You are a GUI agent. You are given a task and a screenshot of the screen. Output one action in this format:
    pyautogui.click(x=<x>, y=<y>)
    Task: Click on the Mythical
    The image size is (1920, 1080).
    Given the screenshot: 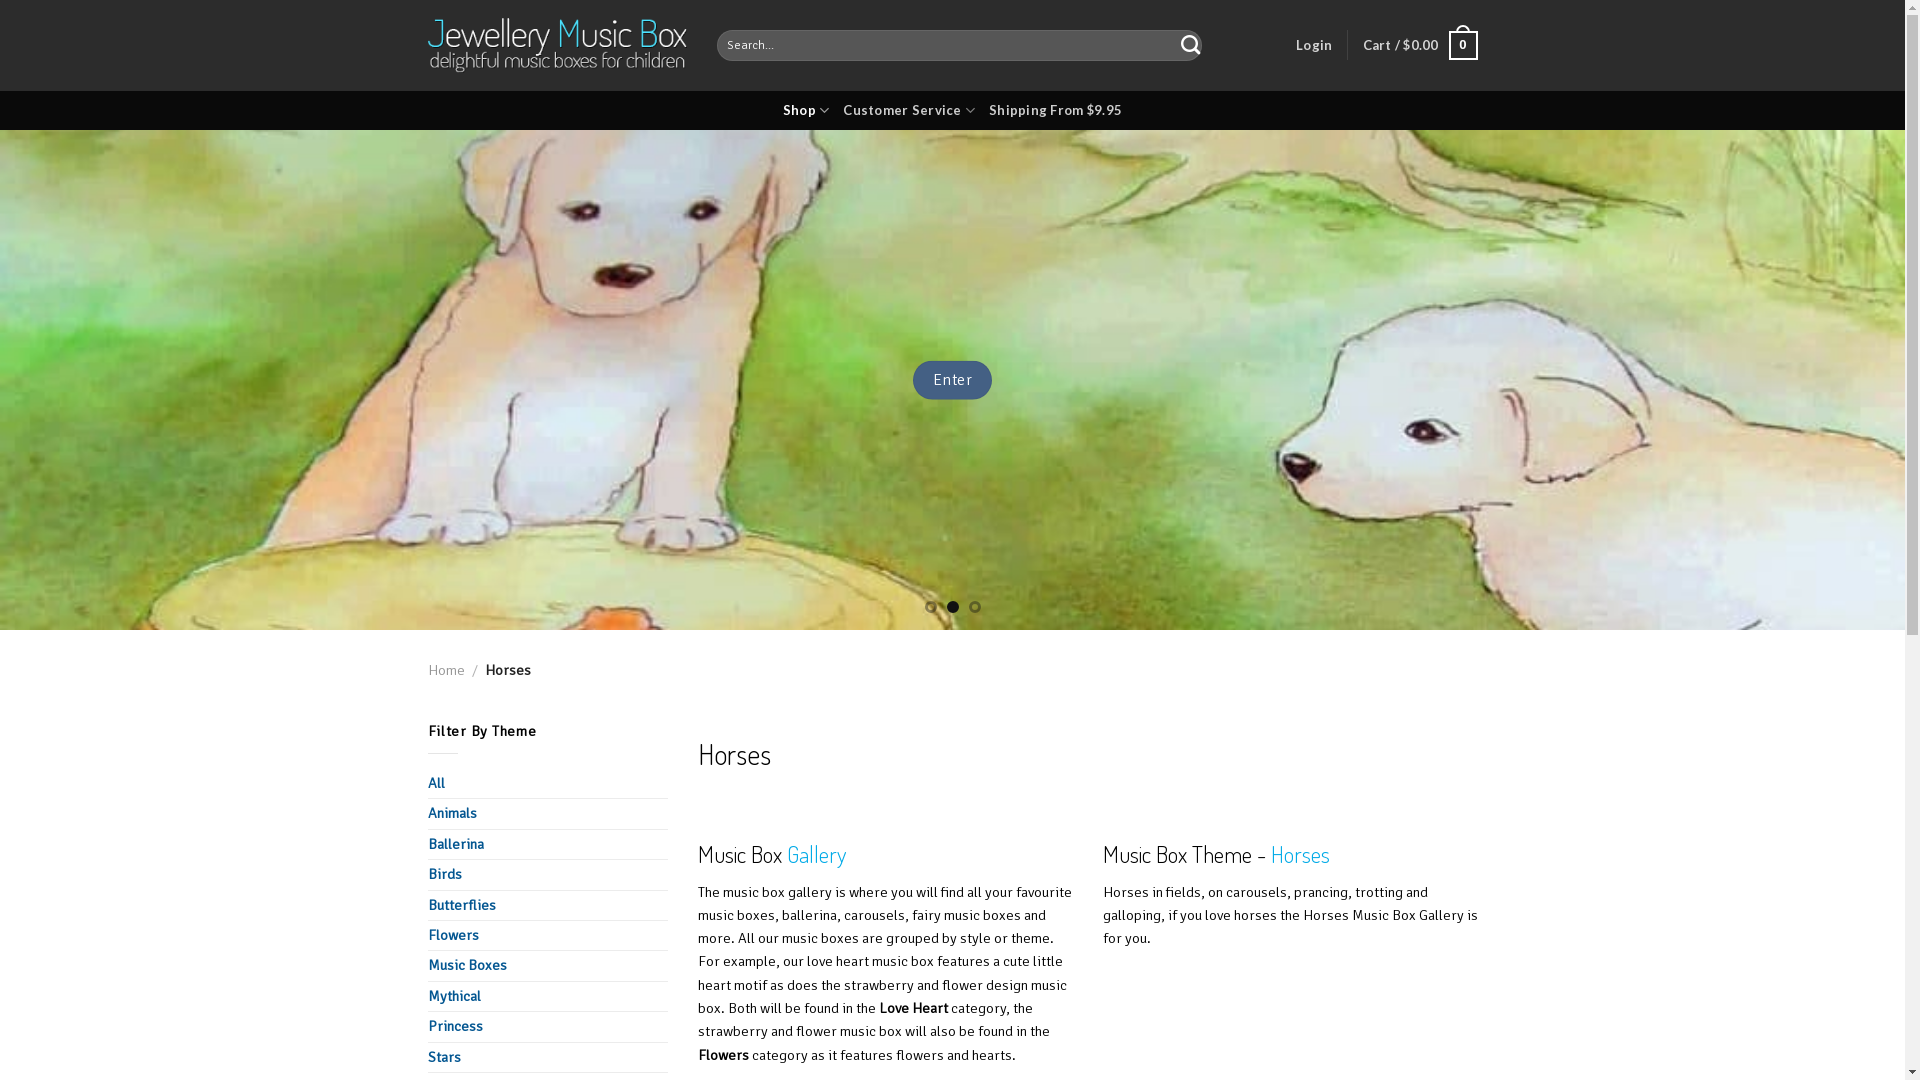 What is the action you would take?
    pyautogui.click(x=548, y=996)
    